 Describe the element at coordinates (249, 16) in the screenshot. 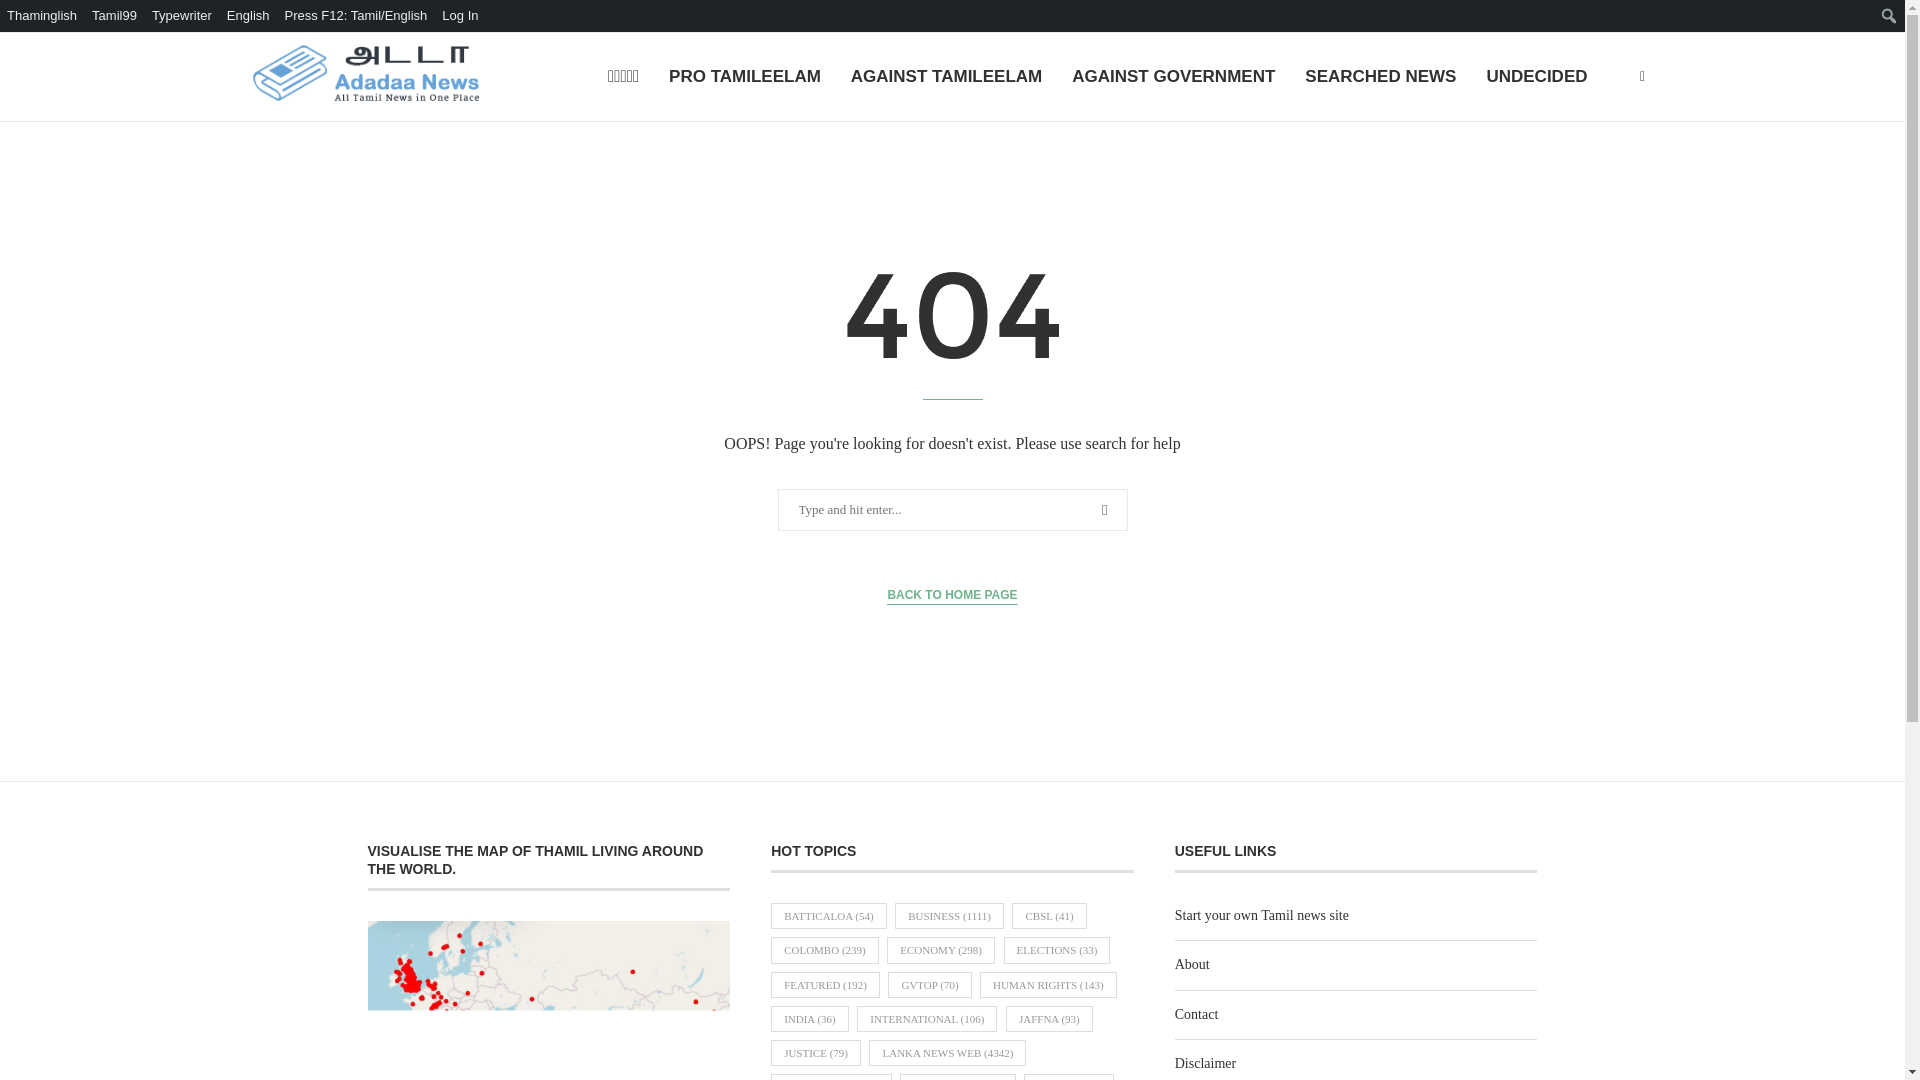

I see `Click to select English keyboard` at that location.